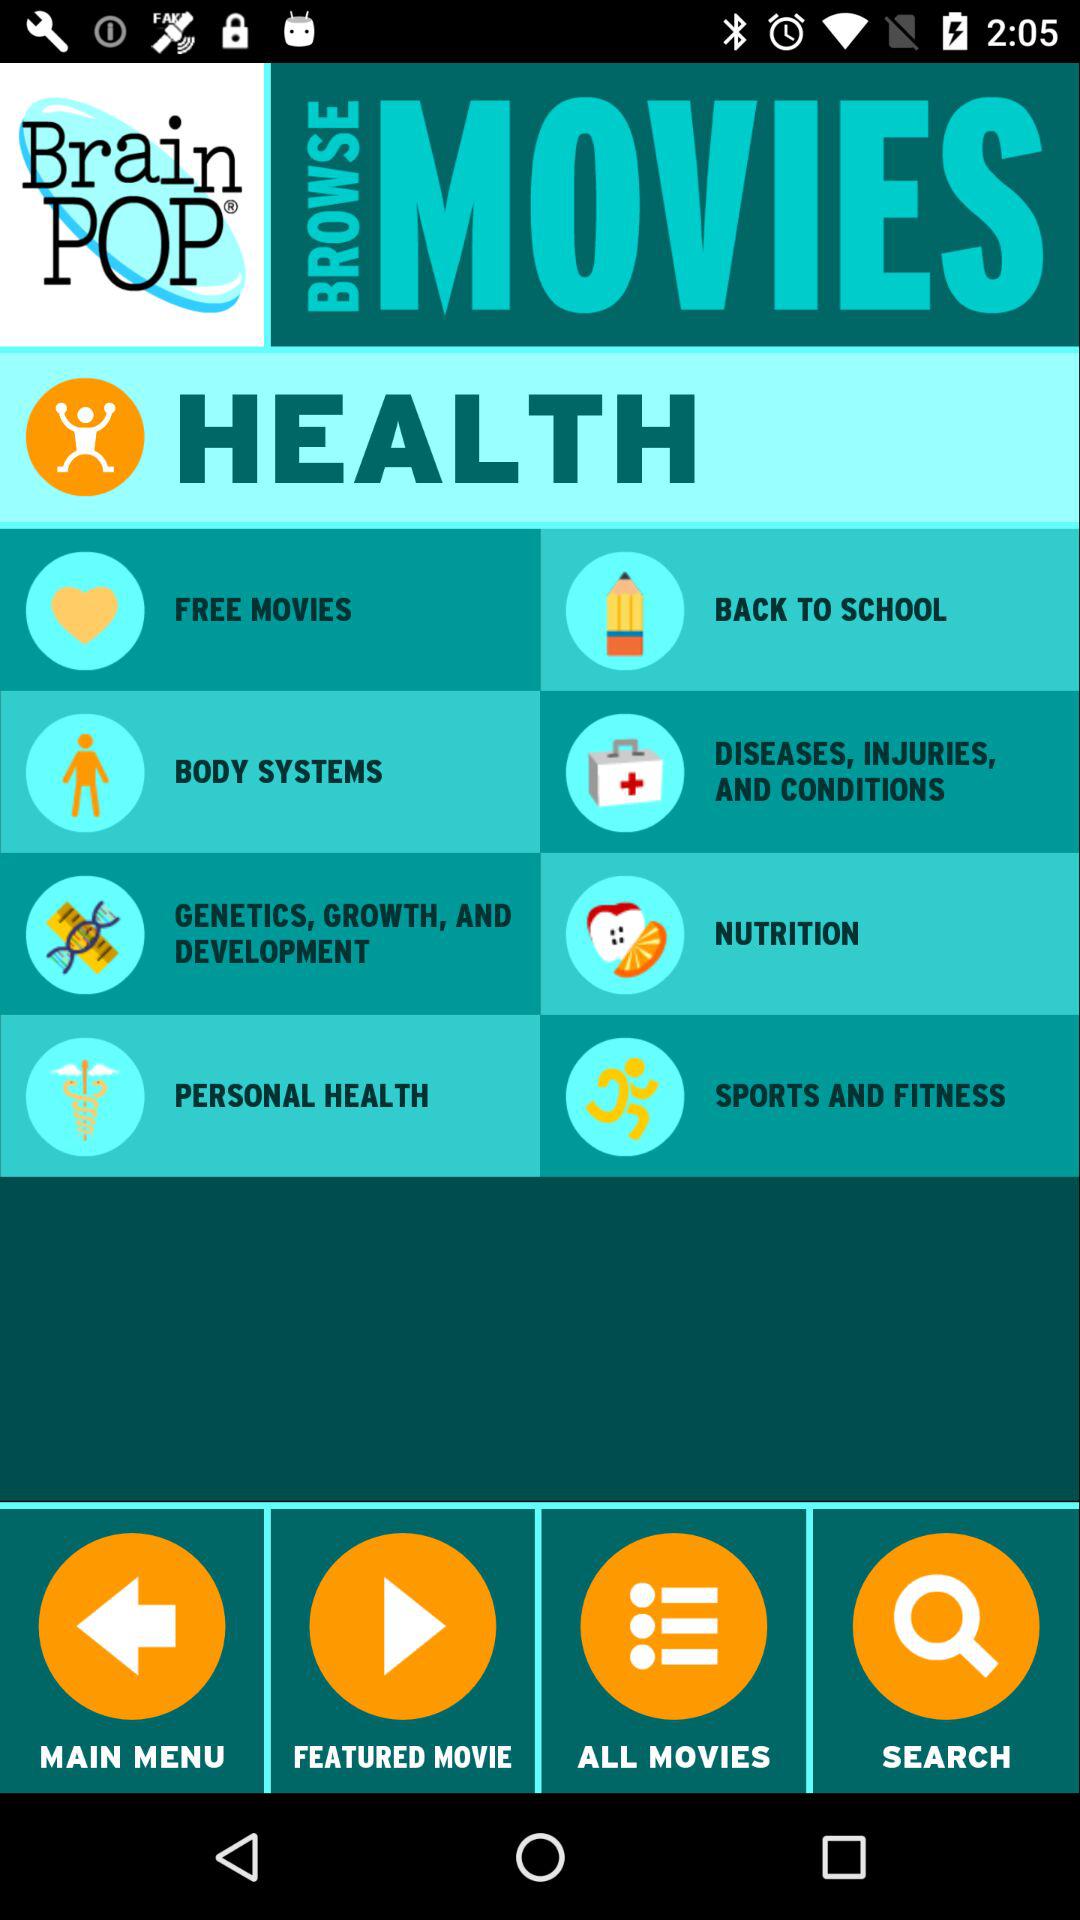 The image size is (1080, 1920). What do you see at coordinates (624, 1099) in the screenshot?
I see `turn on the app next to personal health item` at bounding box center [624, 1099].